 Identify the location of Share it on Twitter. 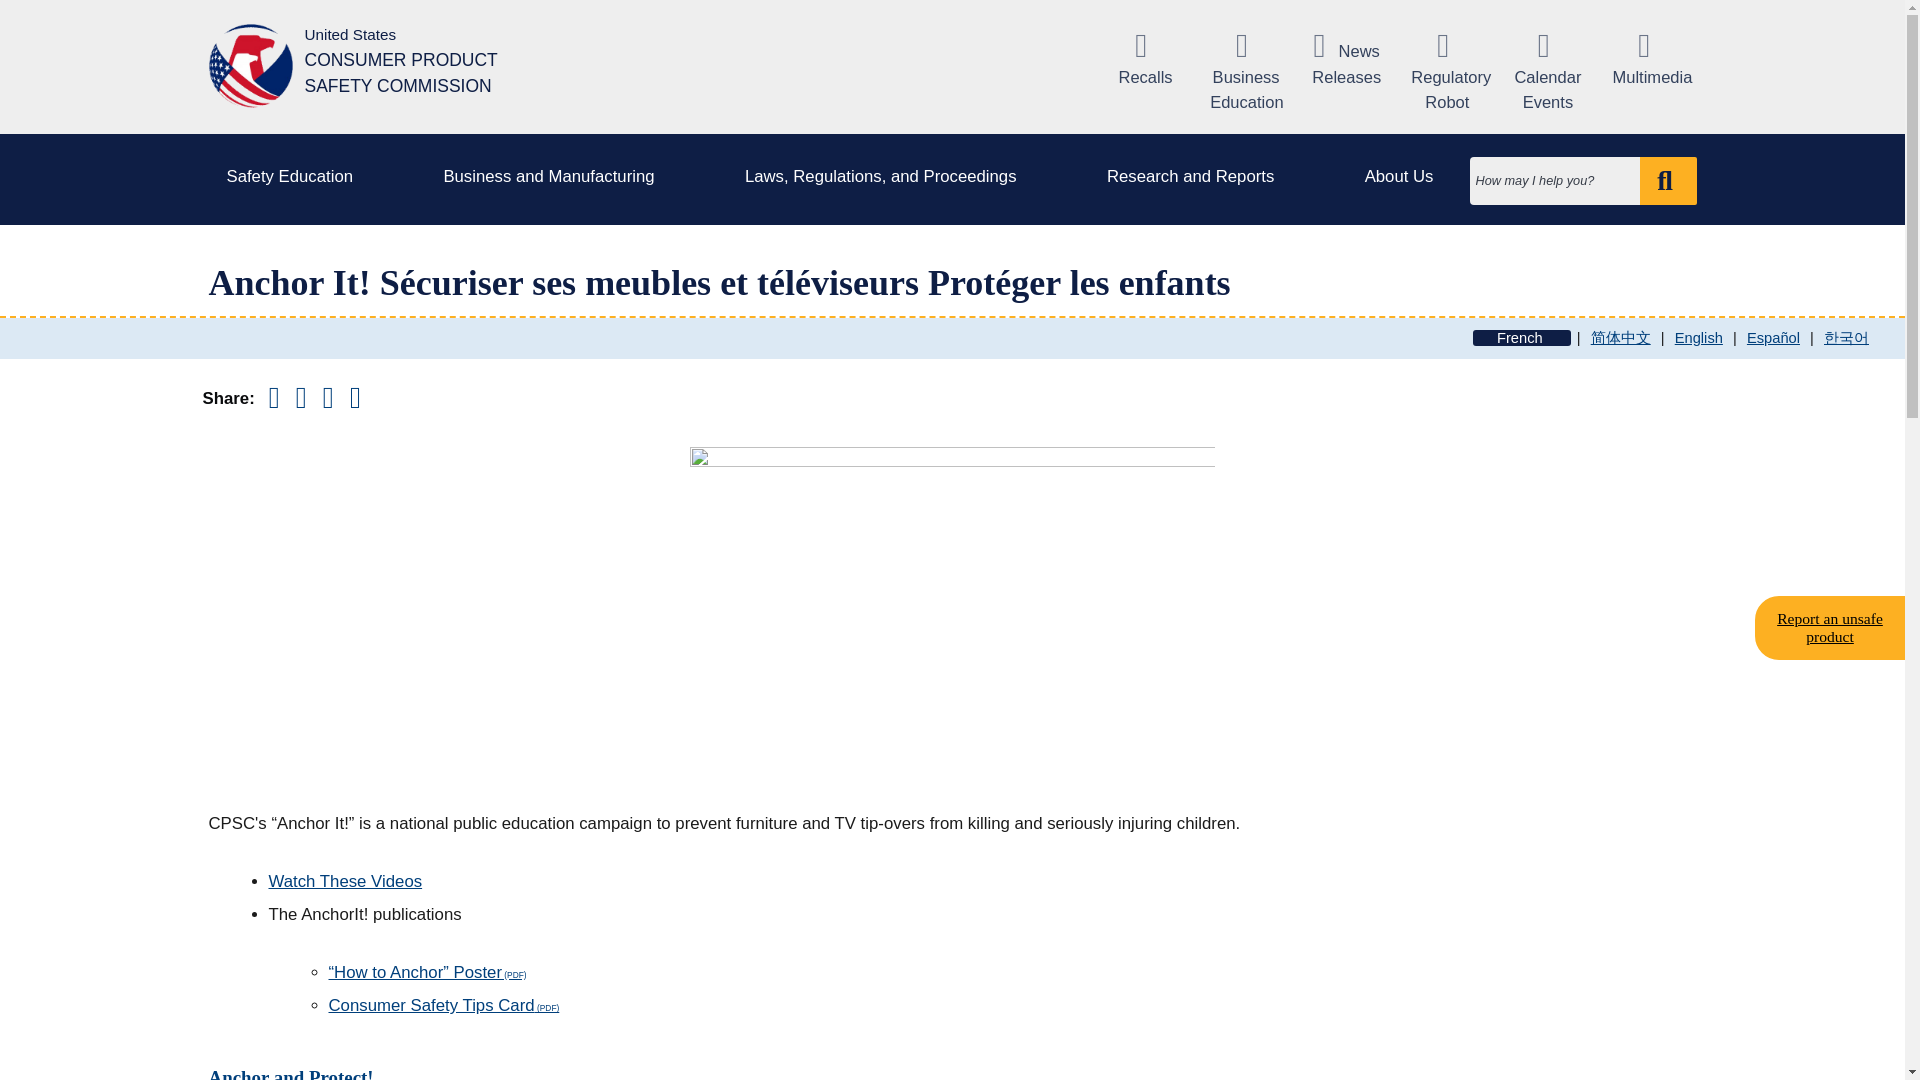
(301, 398).